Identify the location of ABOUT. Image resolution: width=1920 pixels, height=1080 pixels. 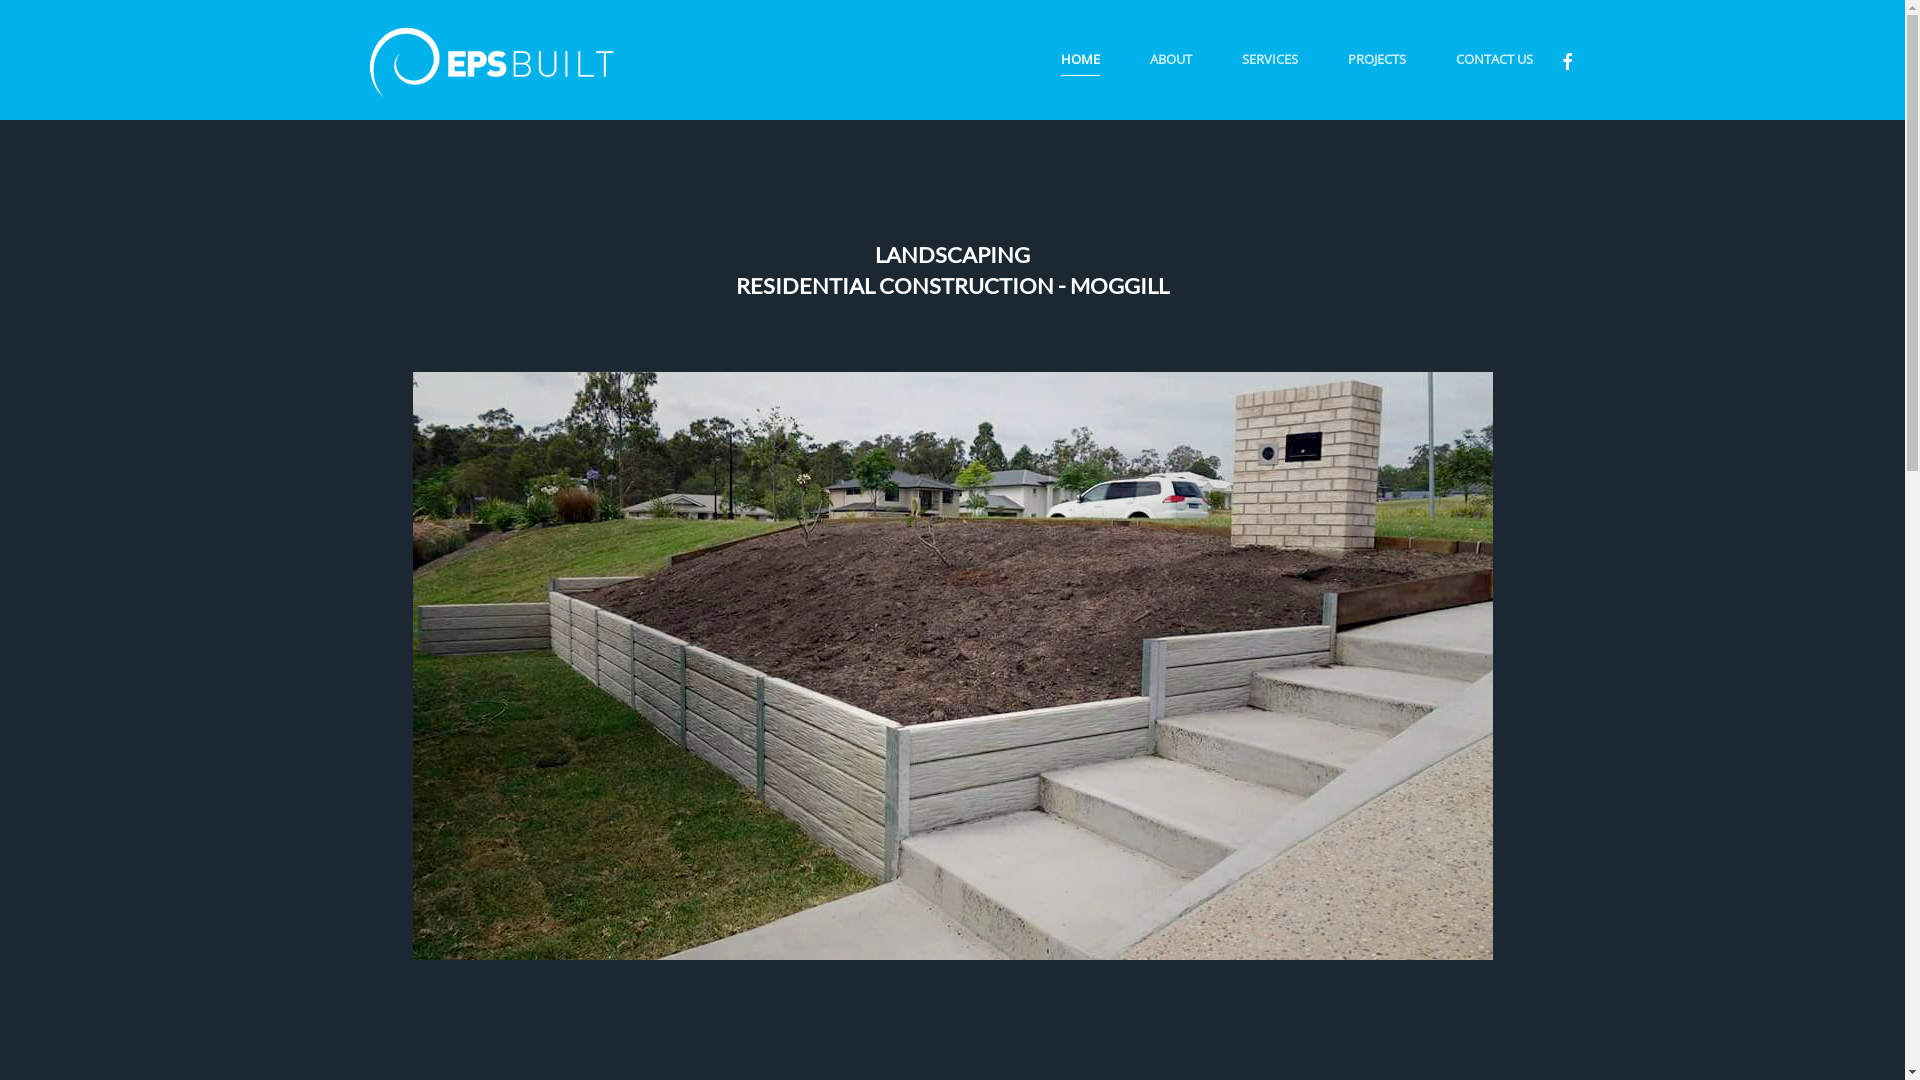
(1170, 60).